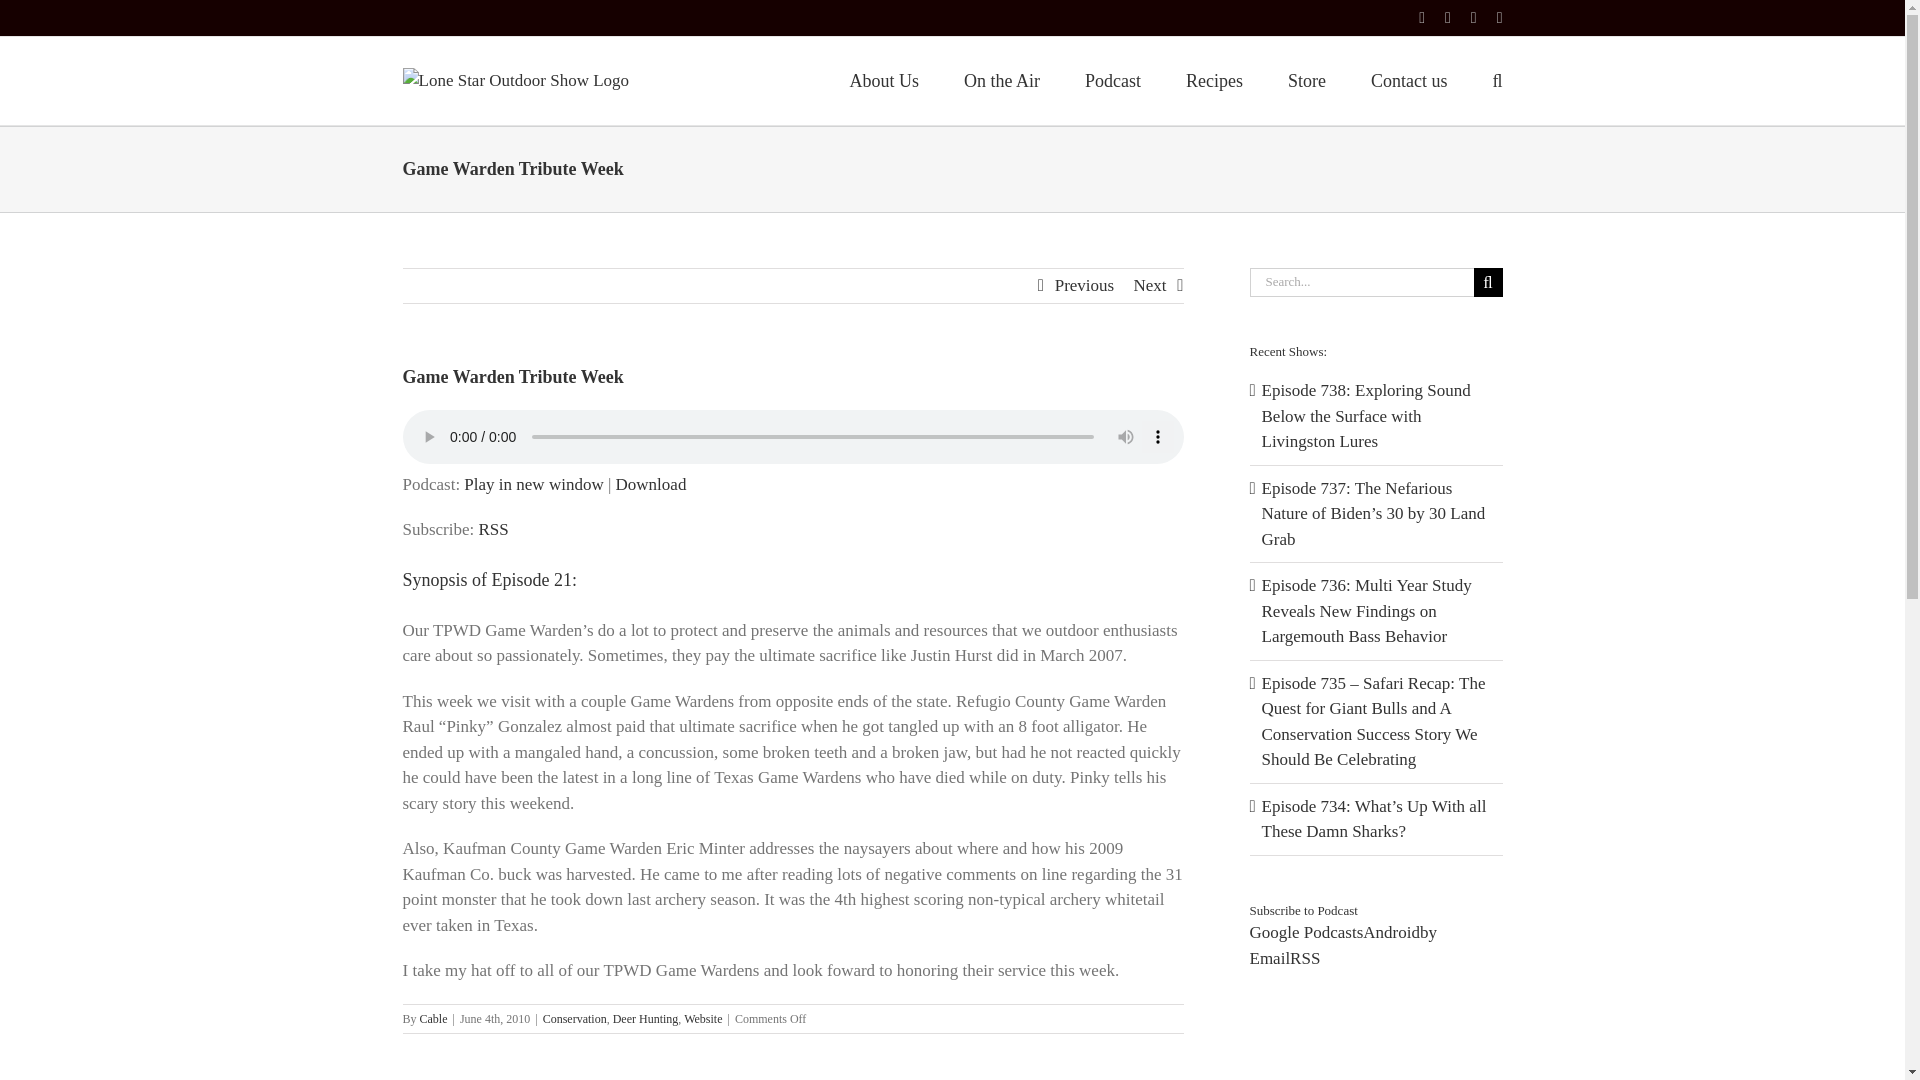  What do you see at coordinates (1002, 78) in the screenshot?
I see `On the Air` at bounding box center [1002, 78].